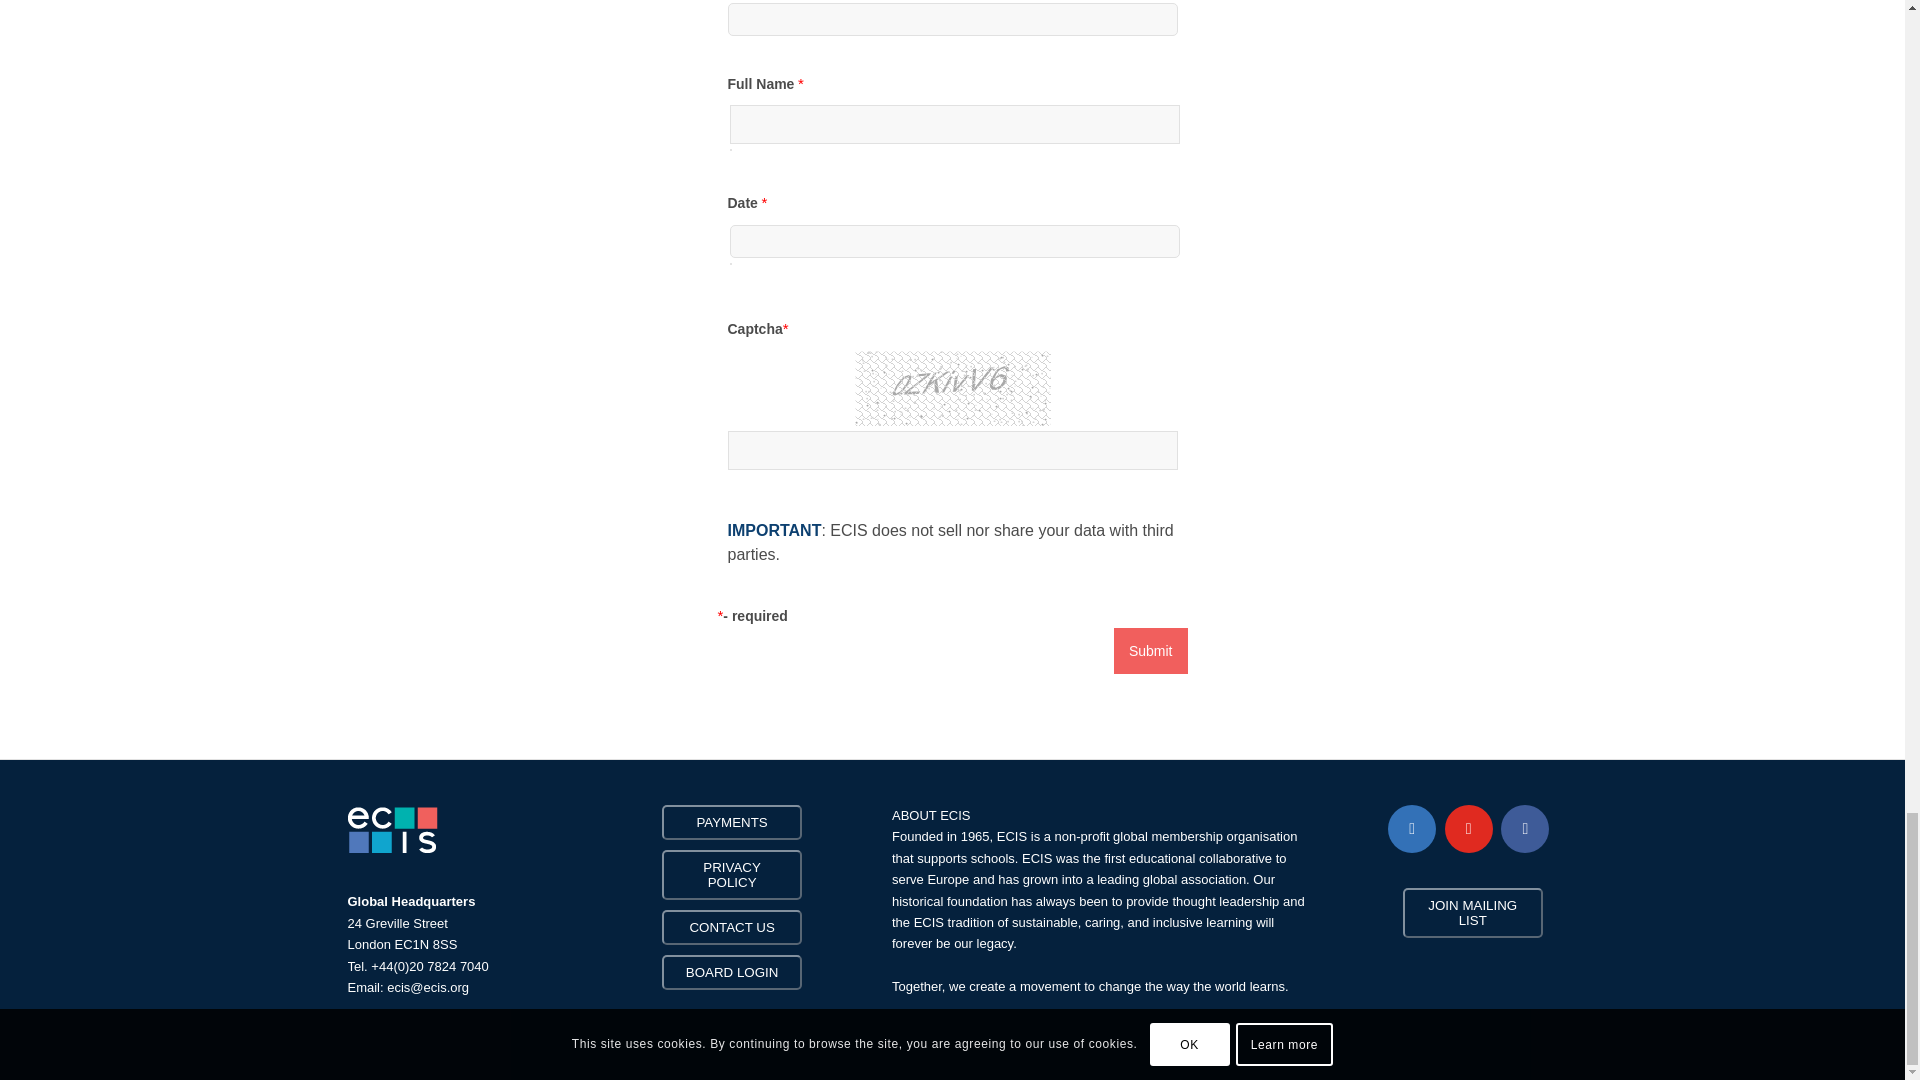  I want to click on PAYMENTS, so click(732, 822).